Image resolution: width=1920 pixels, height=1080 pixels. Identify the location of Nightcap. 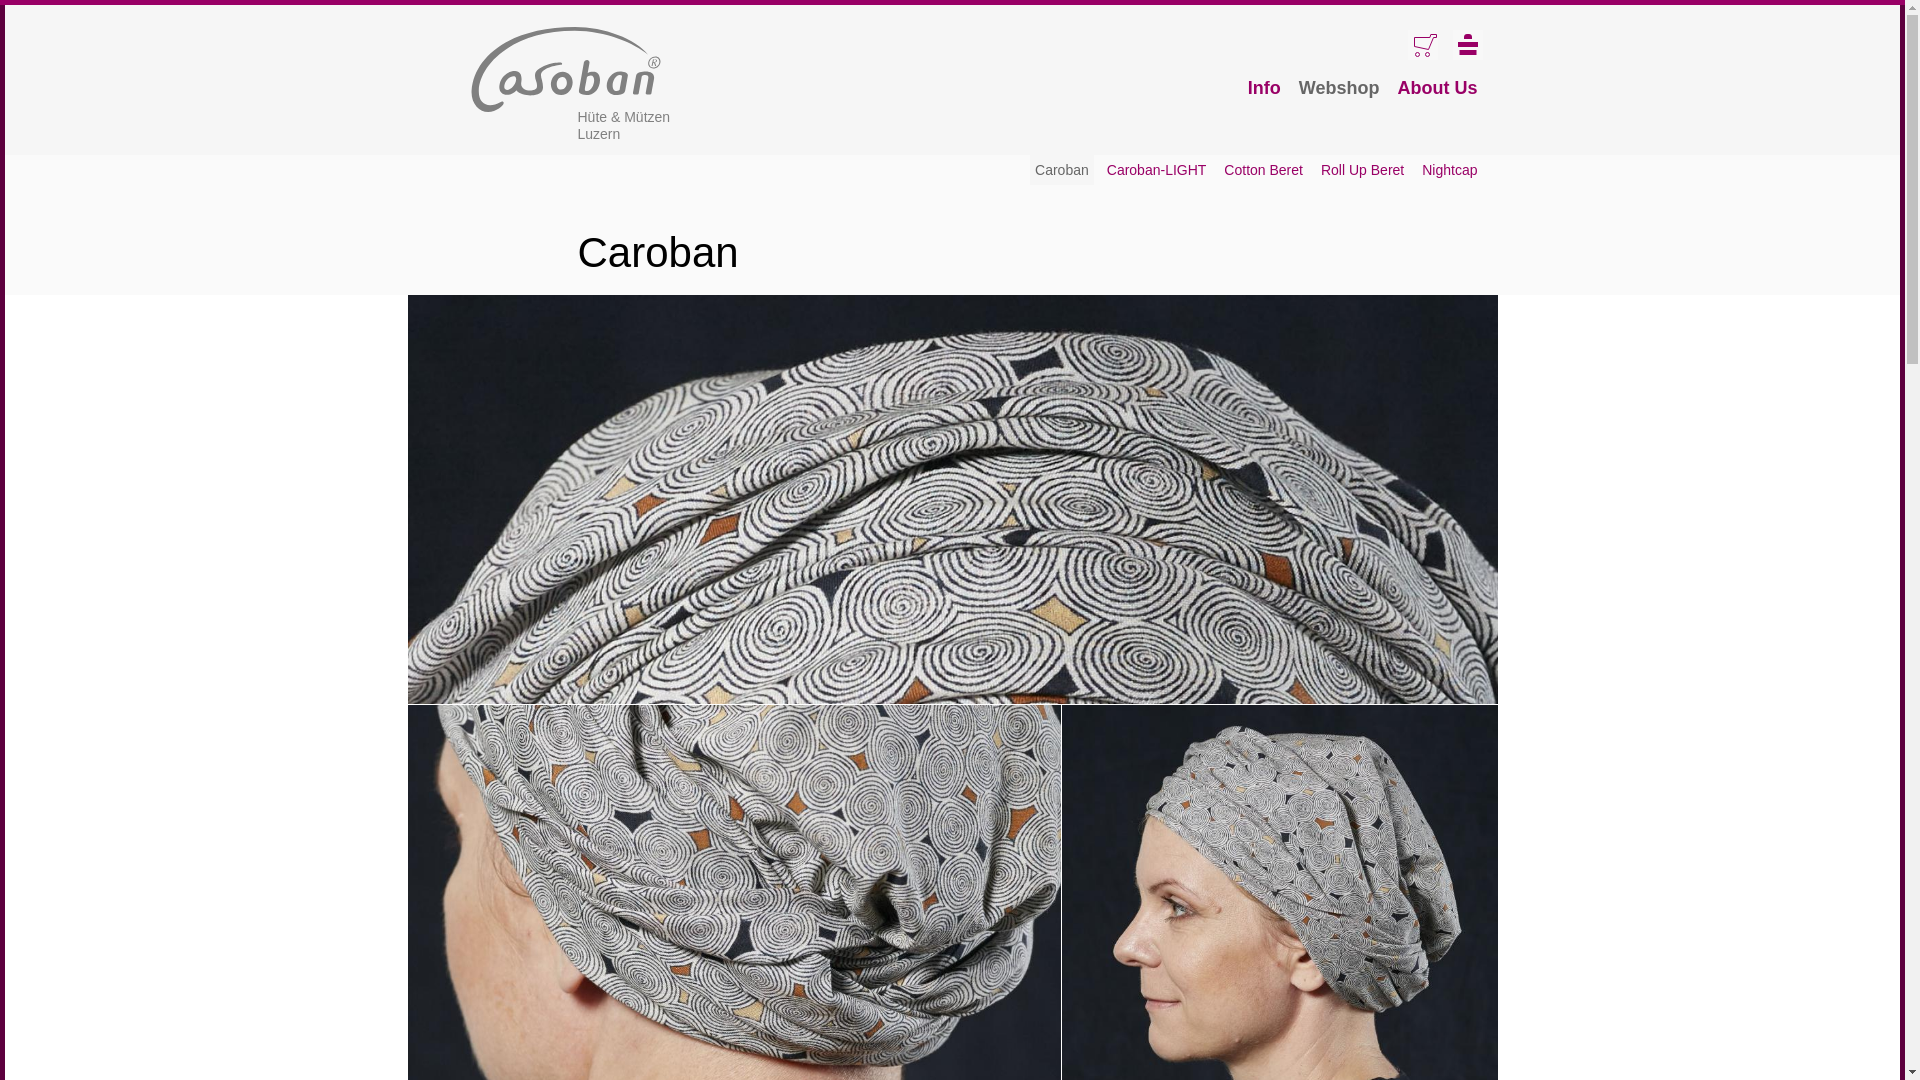
(1449, 170).